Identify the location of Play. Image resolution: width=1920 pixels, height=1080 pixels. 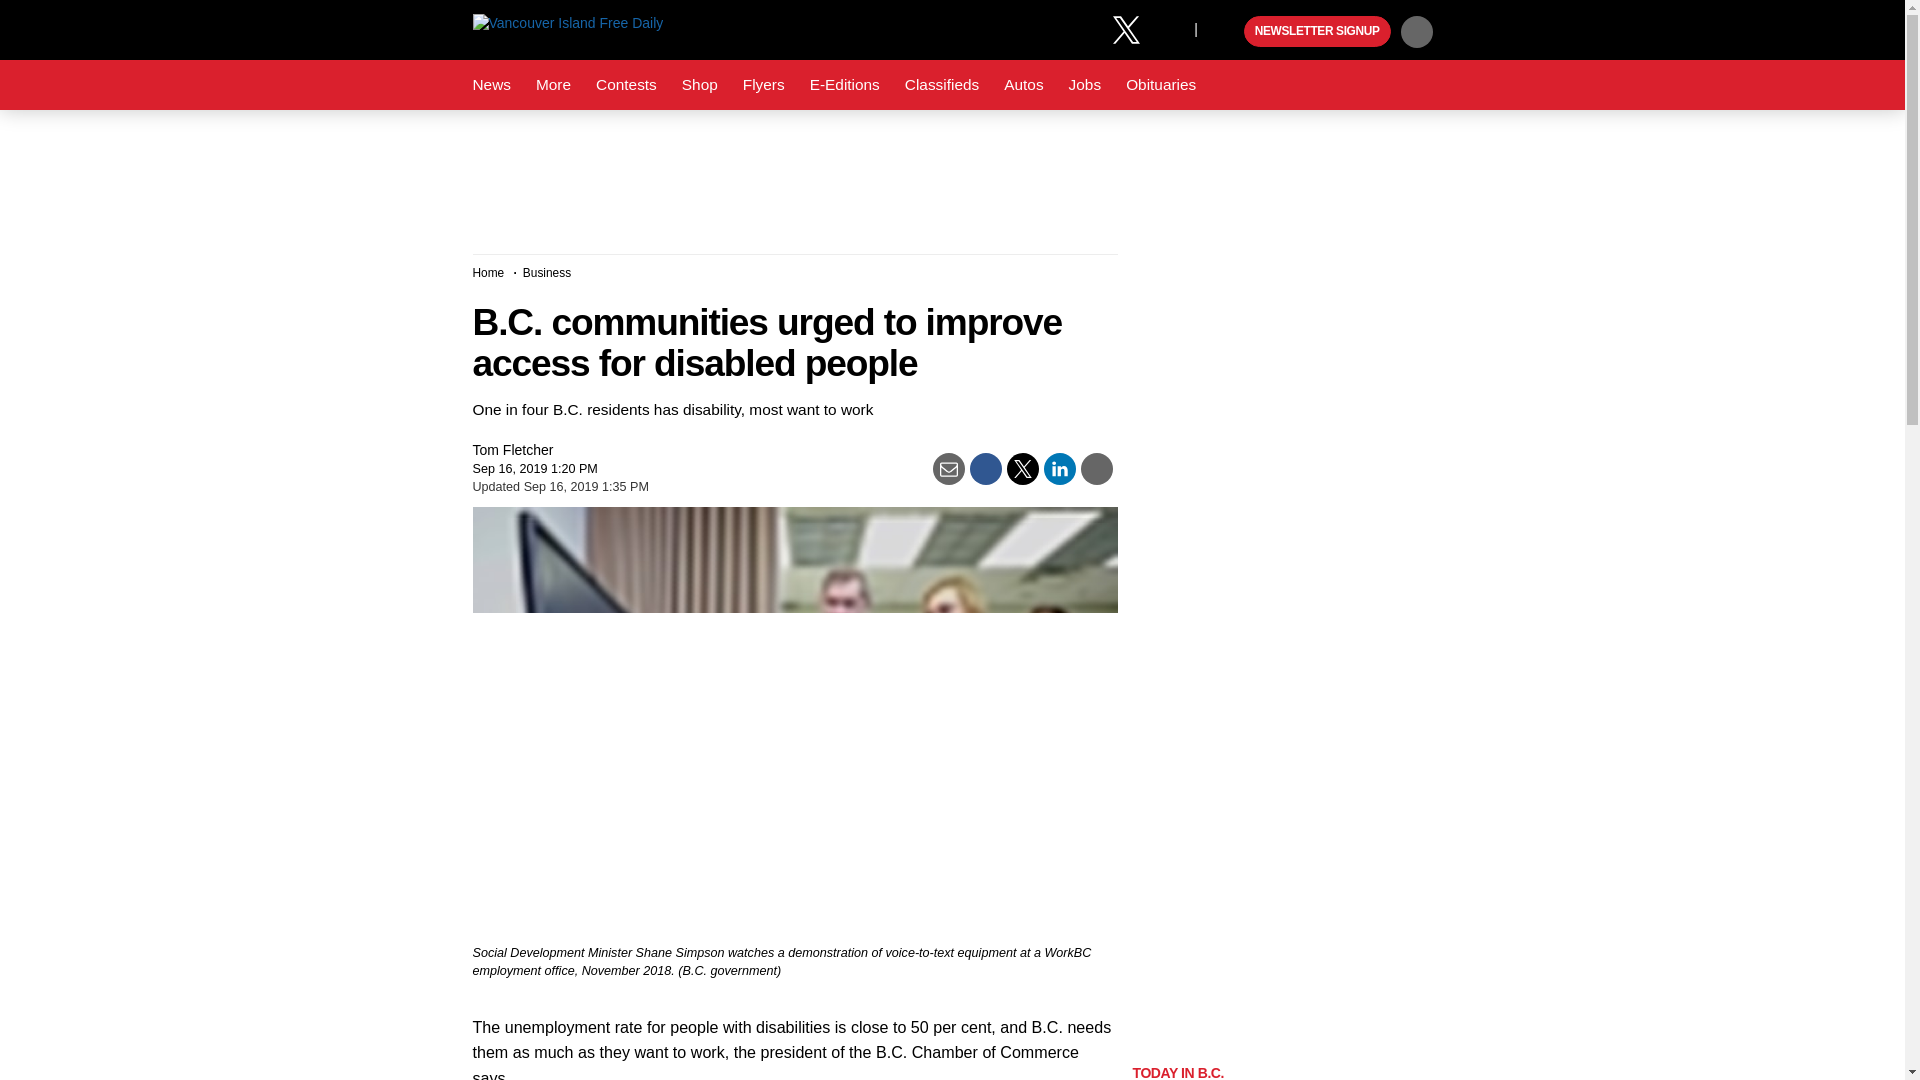
(1226, 32).